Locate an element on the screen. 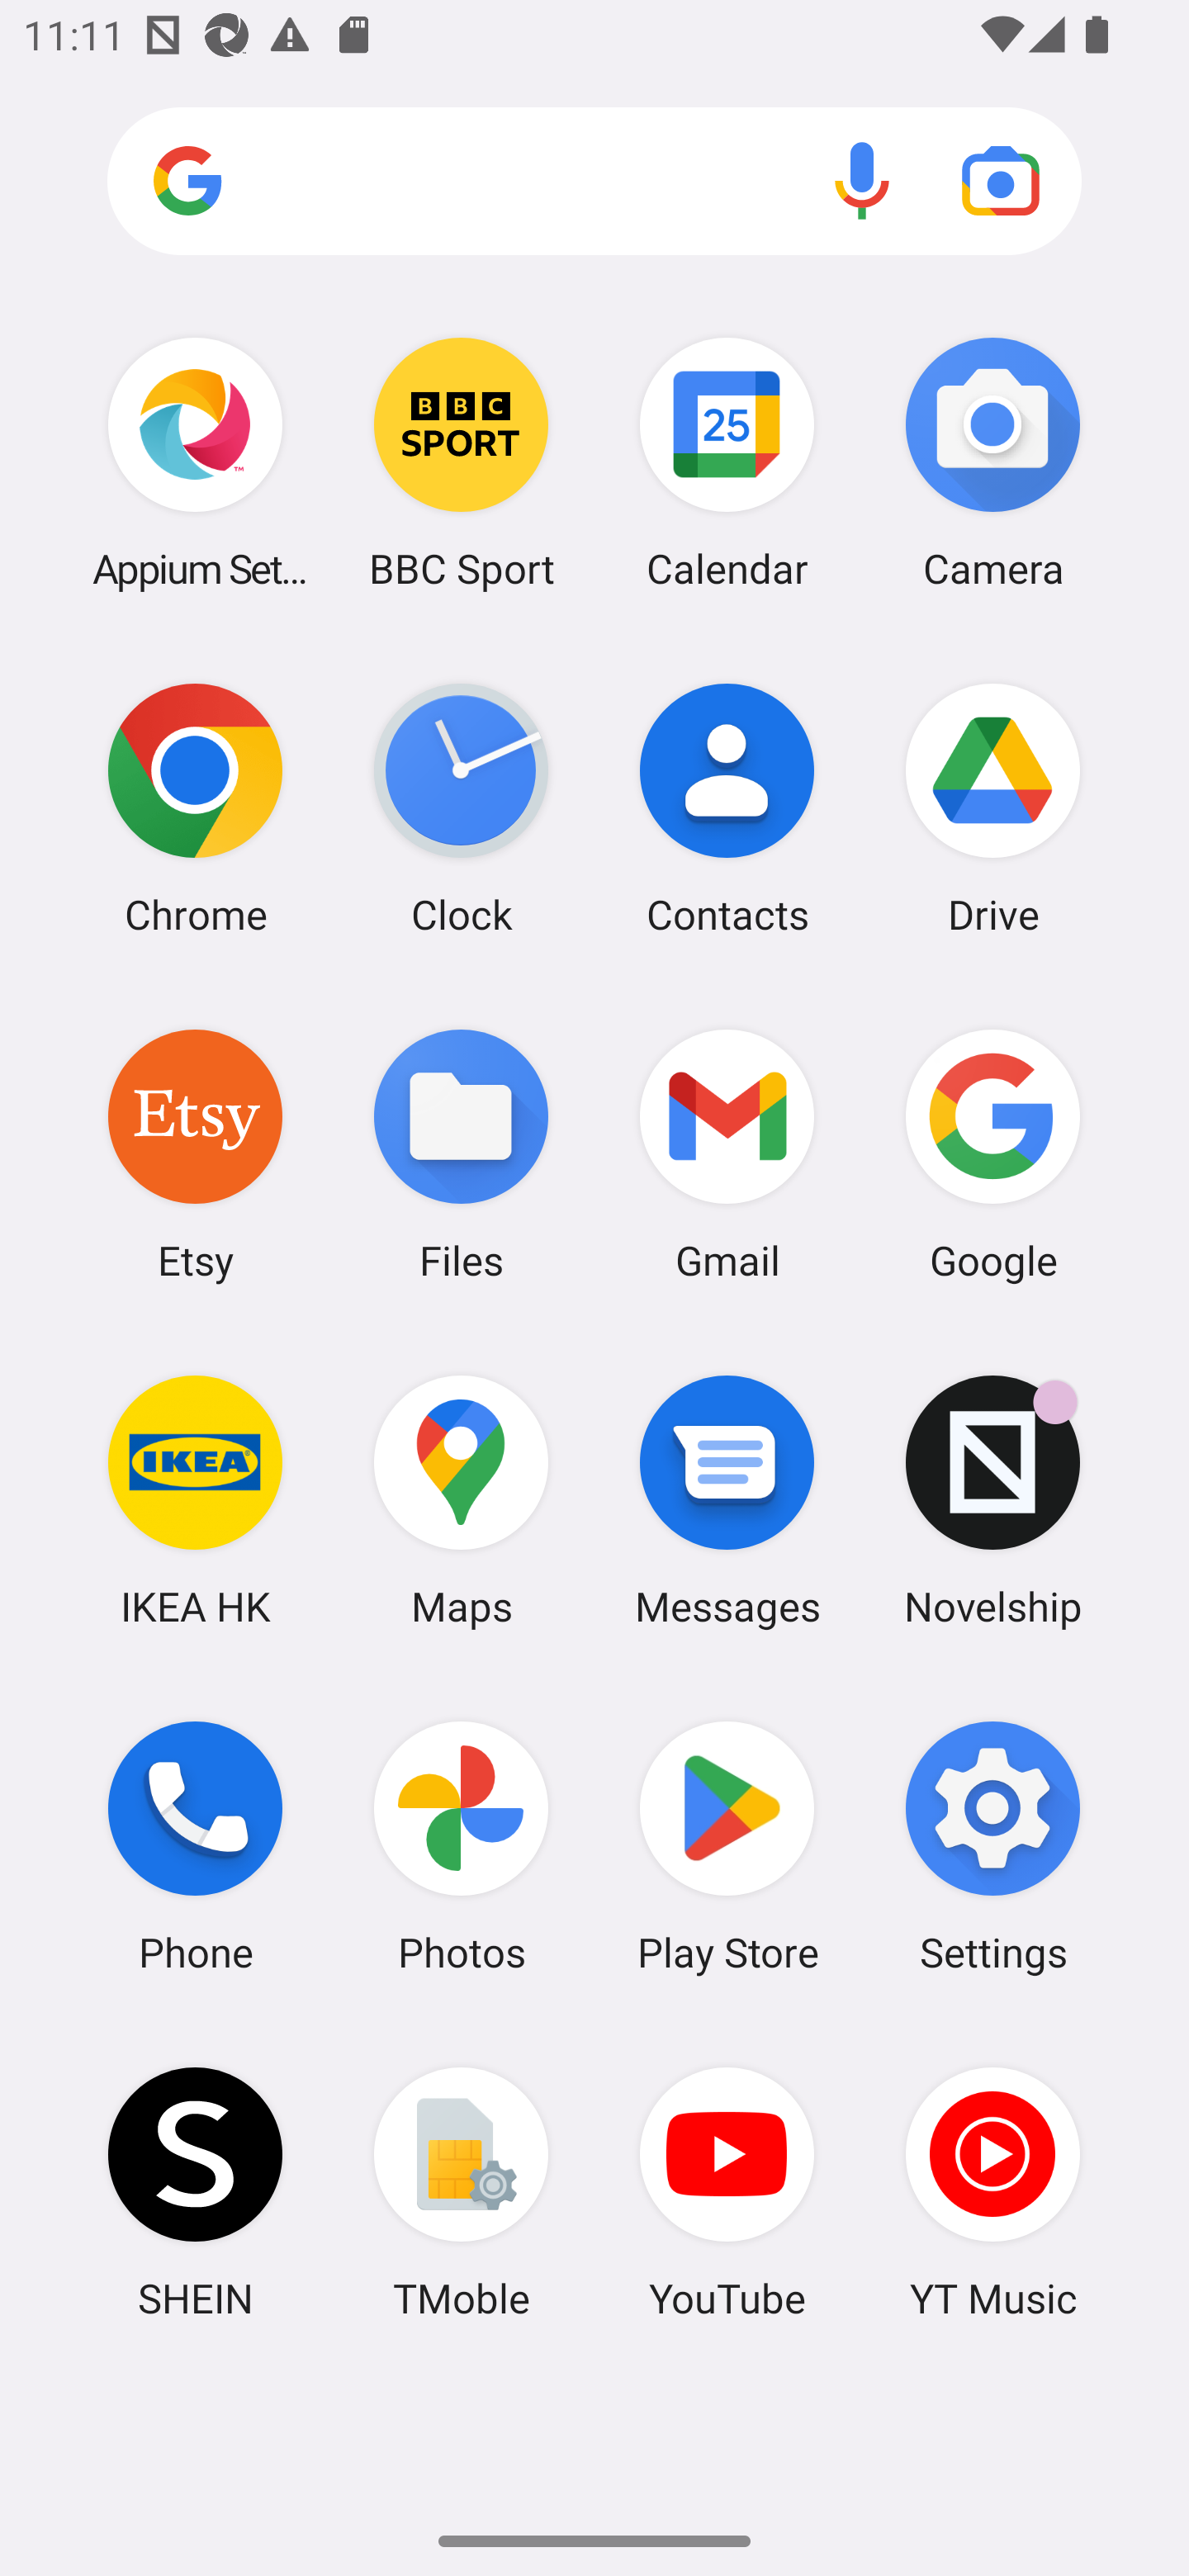 The image size is (1189, 2576). Clock is located at coordinates (461, 808).